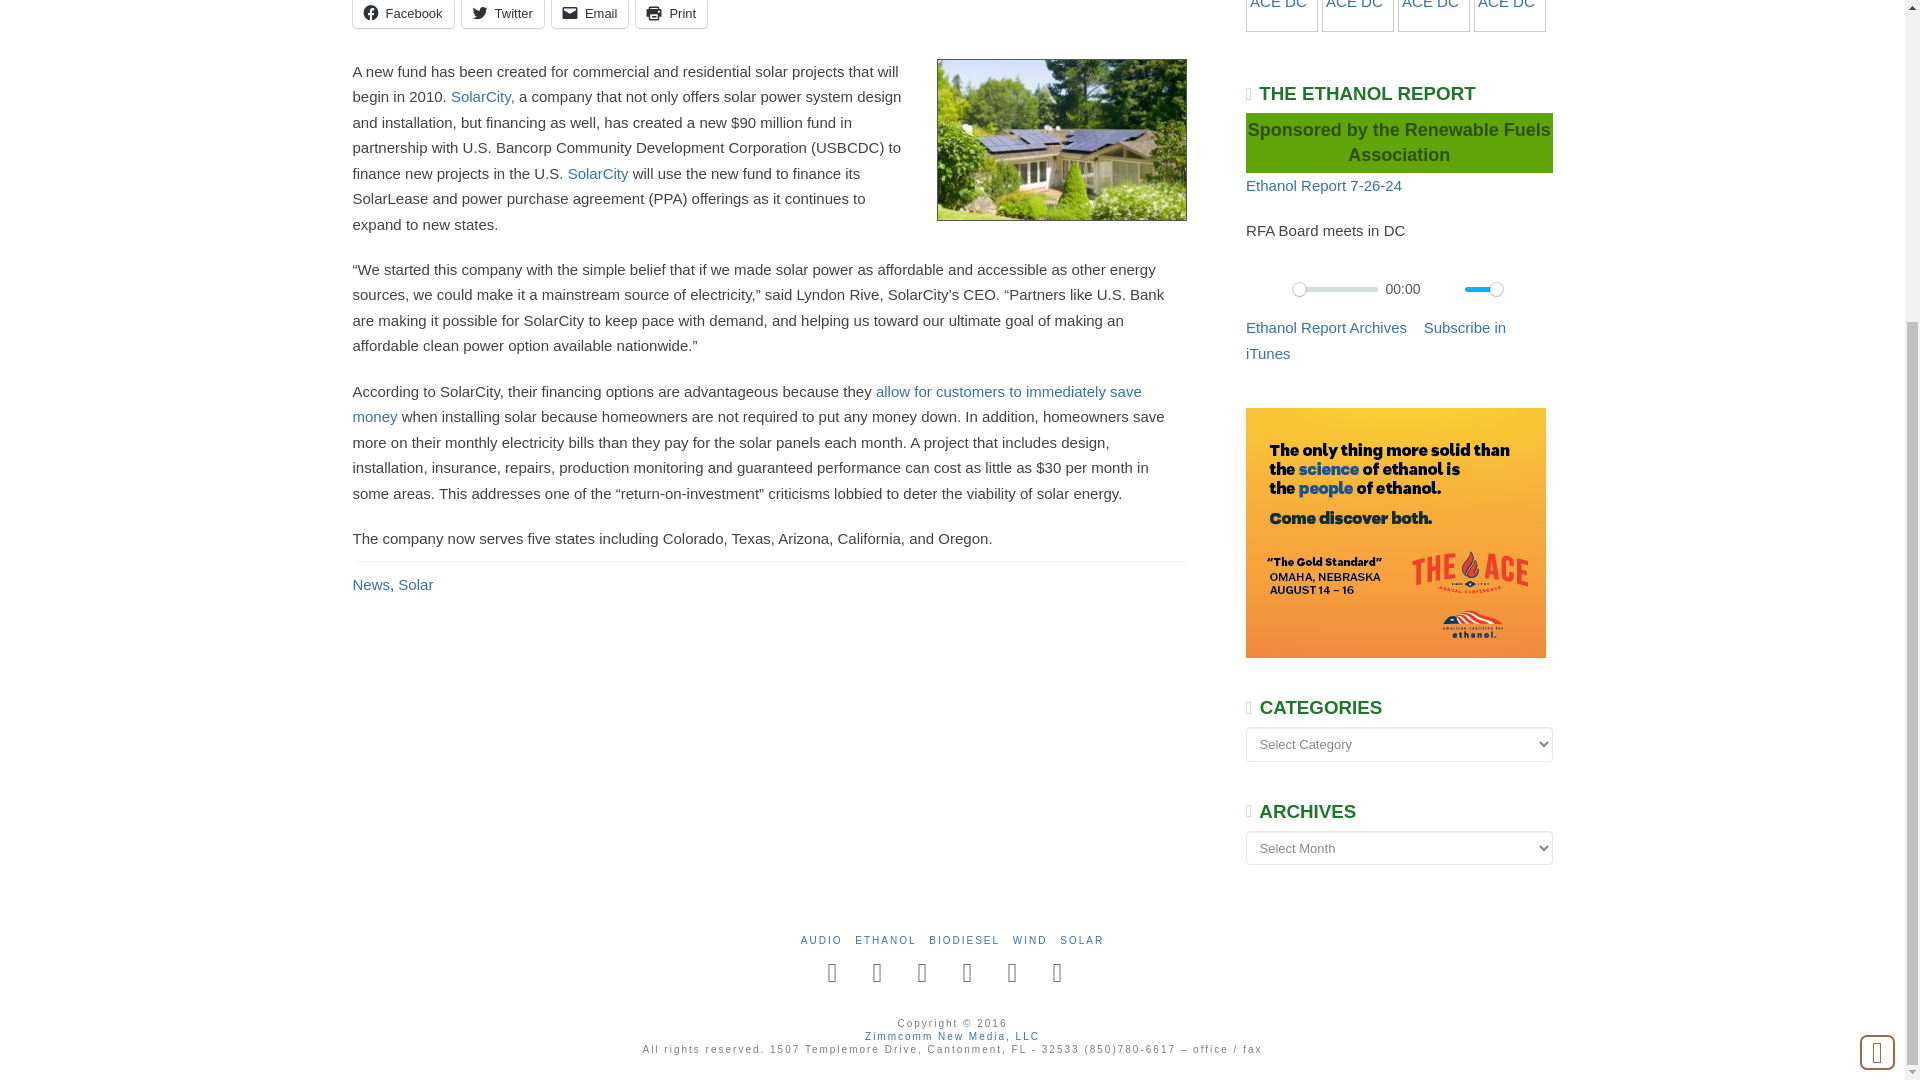 This screenshot has width=1920, height=1080. I want to click on SolarCity, so click(600, 174).